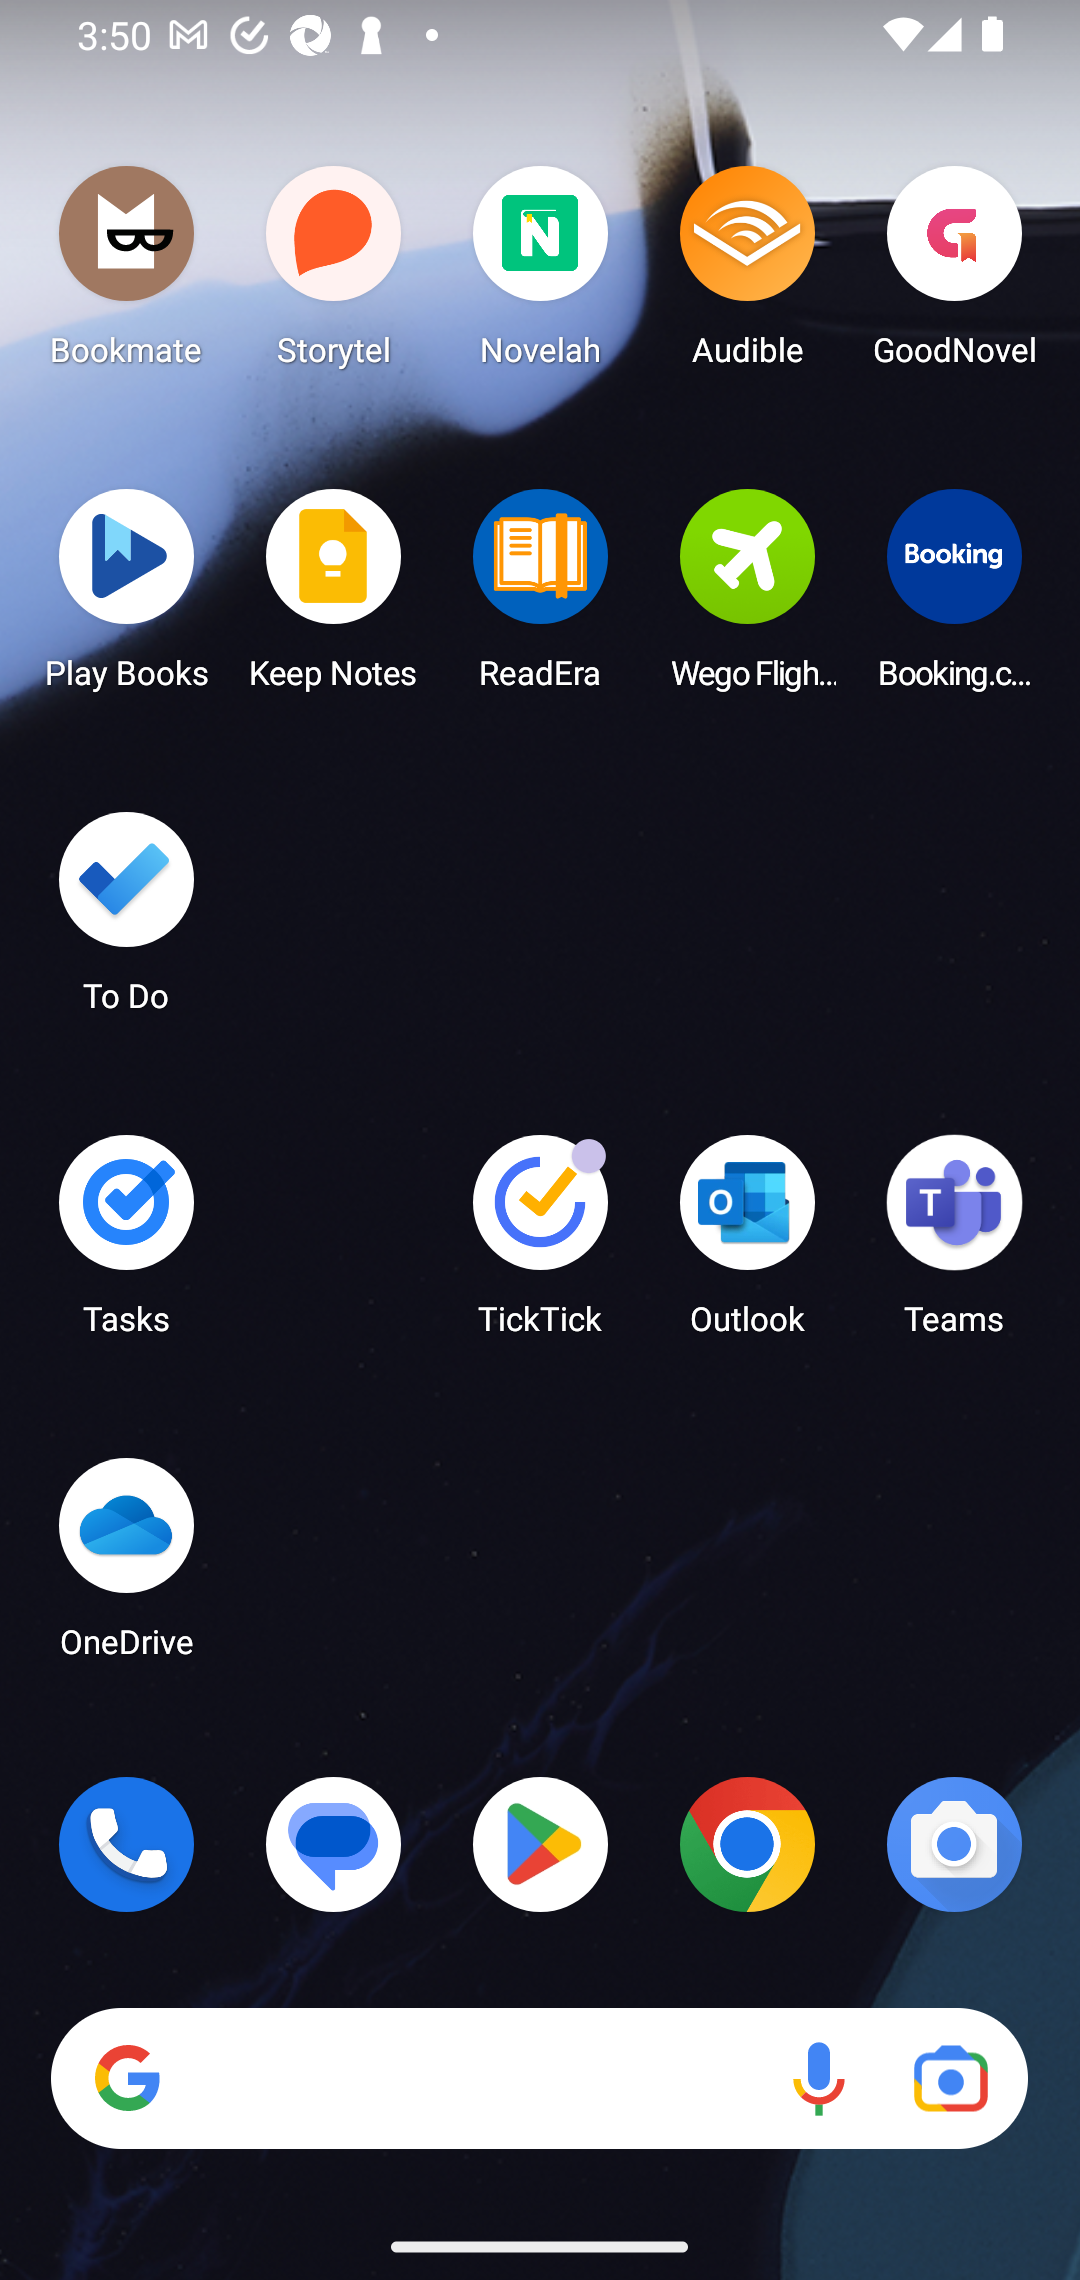  What do you see at coordinates (540, 1844) in the screenshot?
I see `Play Store` at bounding box center [540, 1844].